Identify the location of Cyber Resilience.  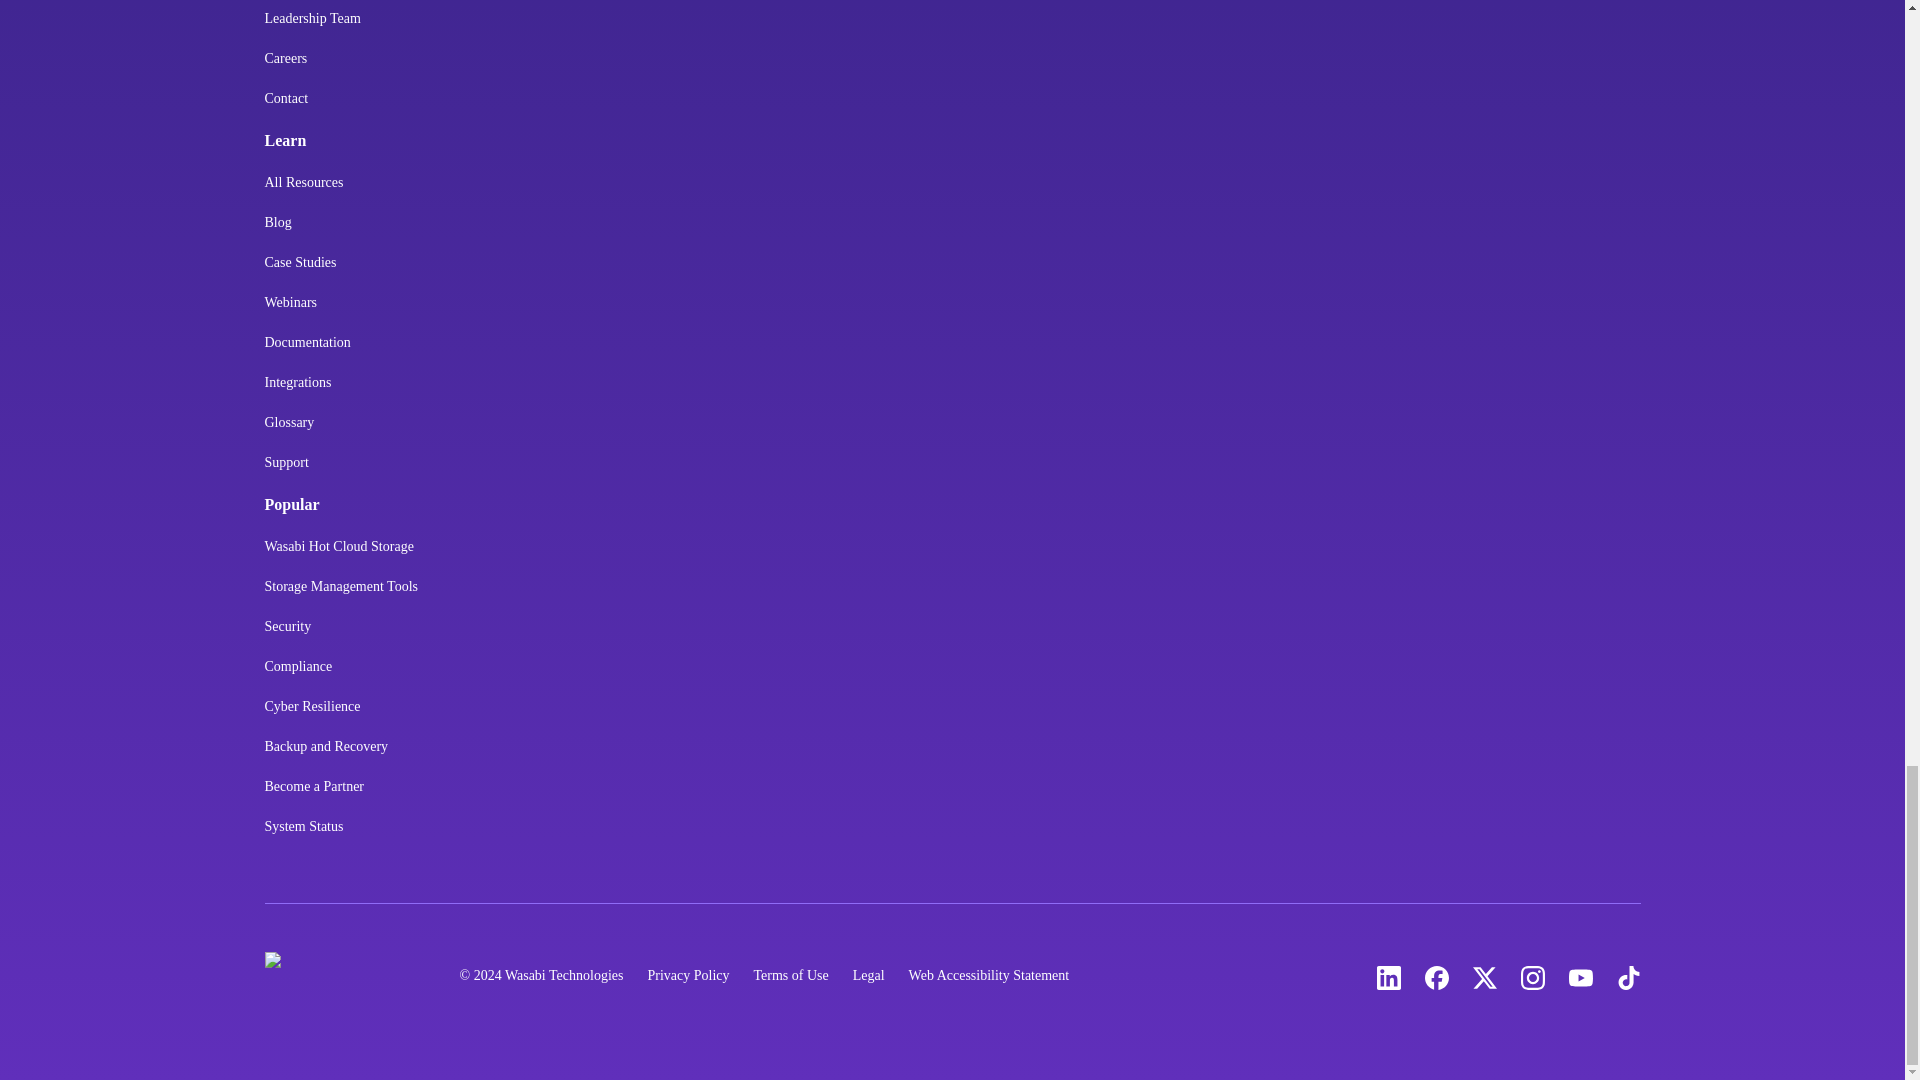
(312, 715).